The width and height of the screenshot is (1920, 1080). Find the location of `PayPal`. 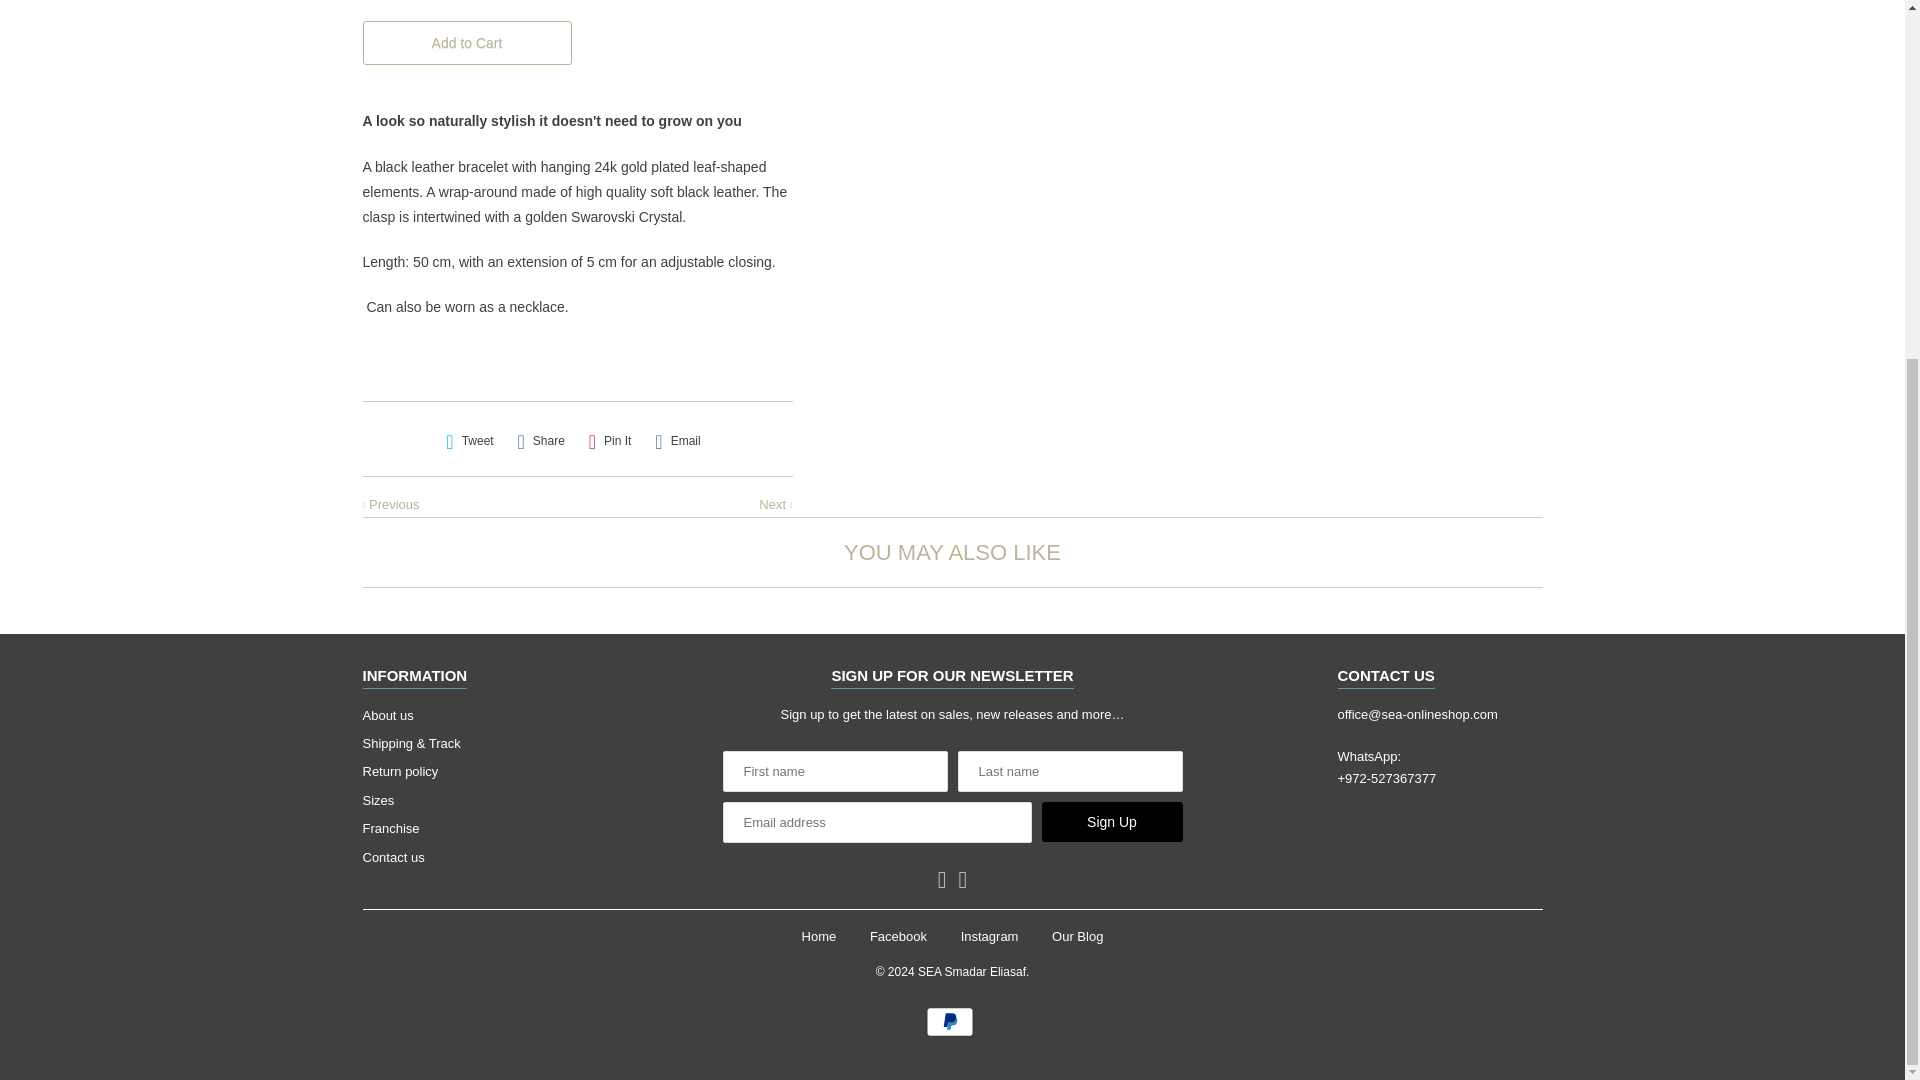

PayPal is located at coordinates (952, 1021).